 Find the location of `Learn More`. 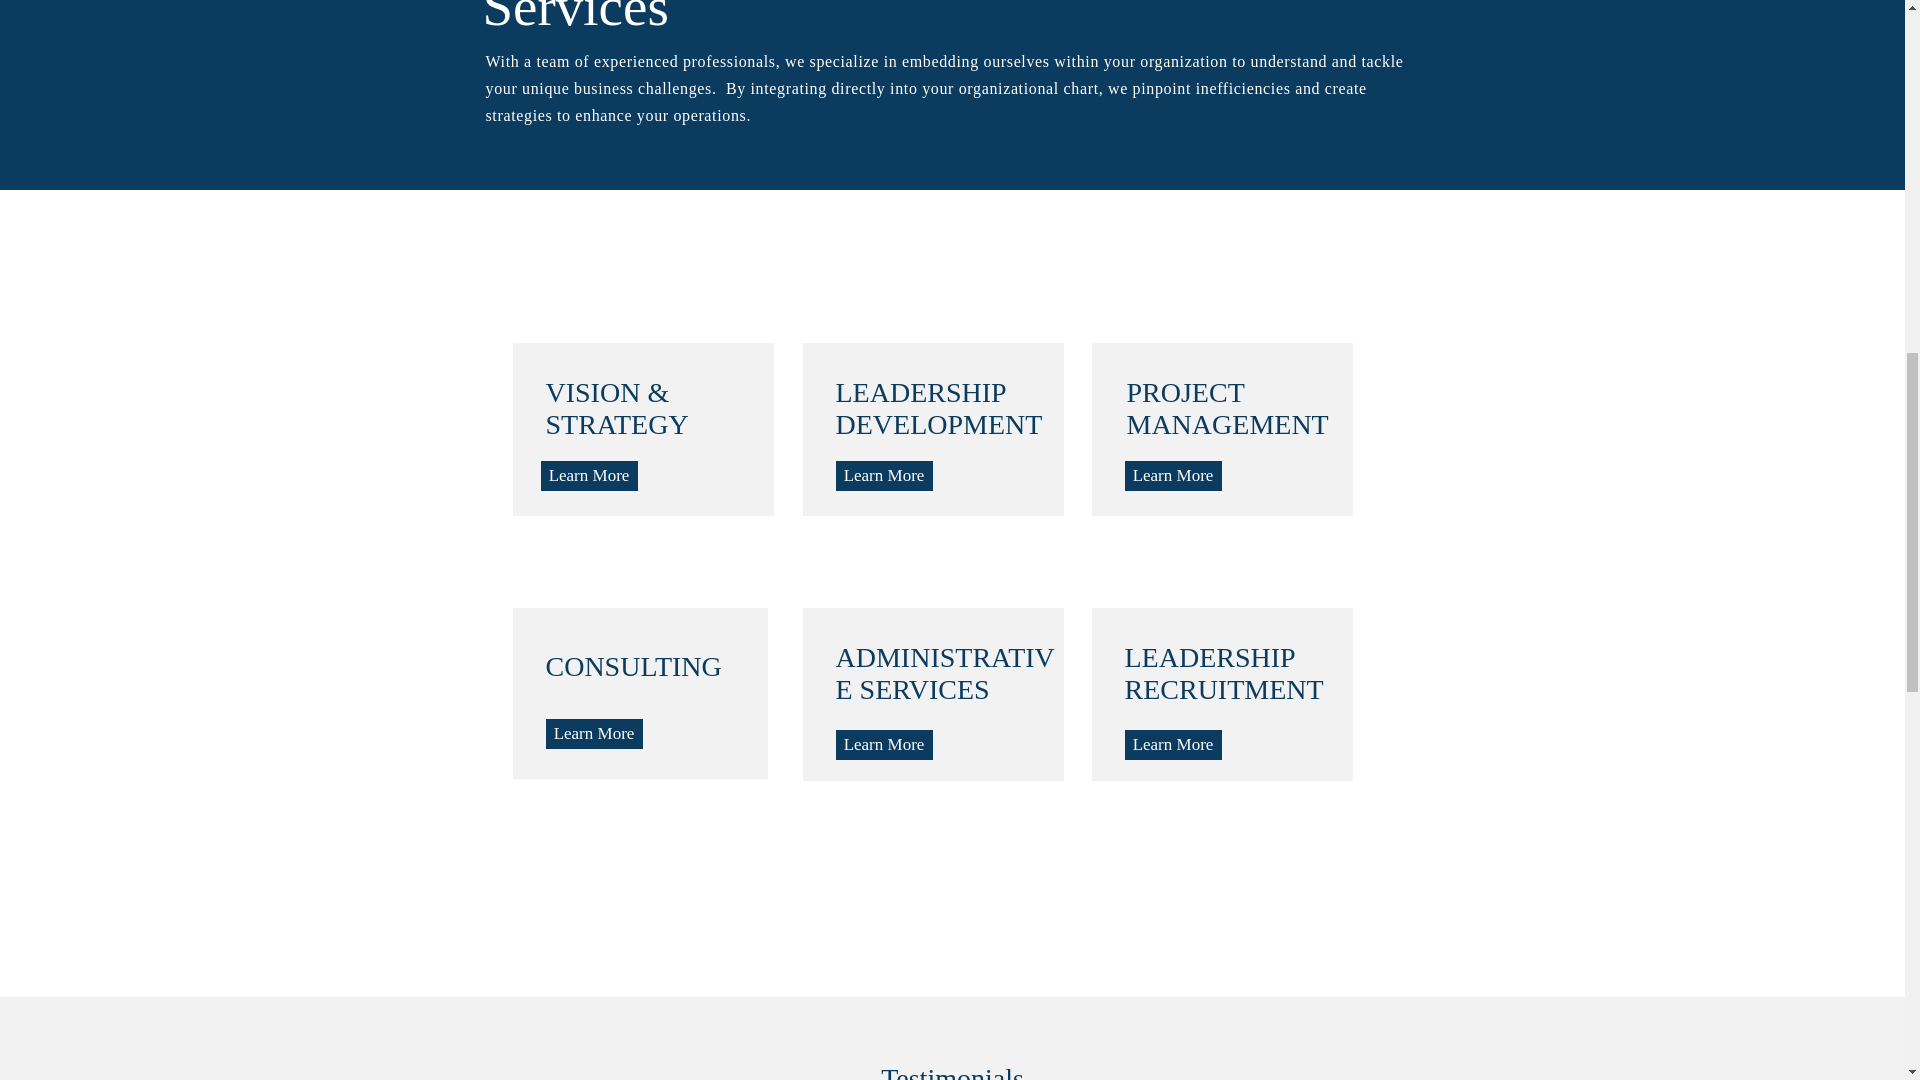

Learn More is located at coordinates (588, 476).